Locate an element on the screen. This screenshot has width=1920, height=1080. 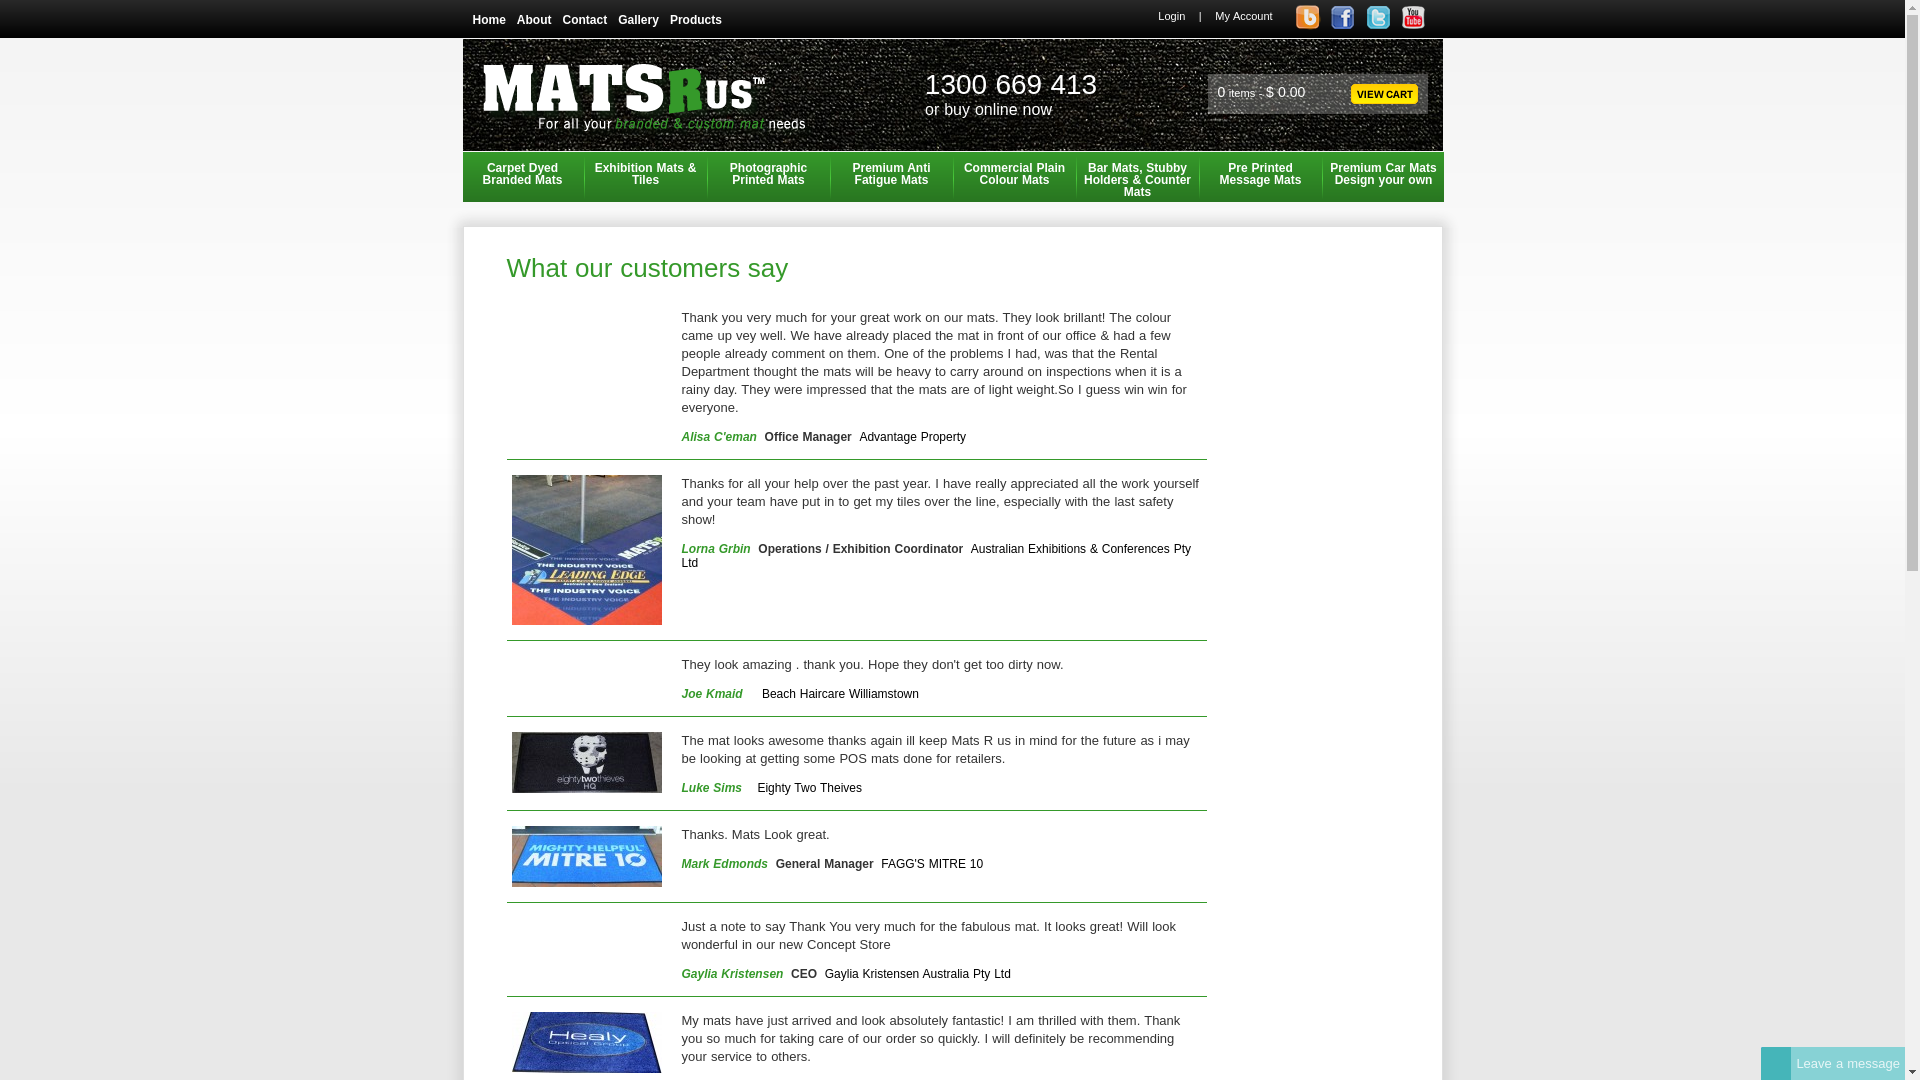
MatsRus logo - for all your branded & custome mat needs is located at coordinates (648, 102).